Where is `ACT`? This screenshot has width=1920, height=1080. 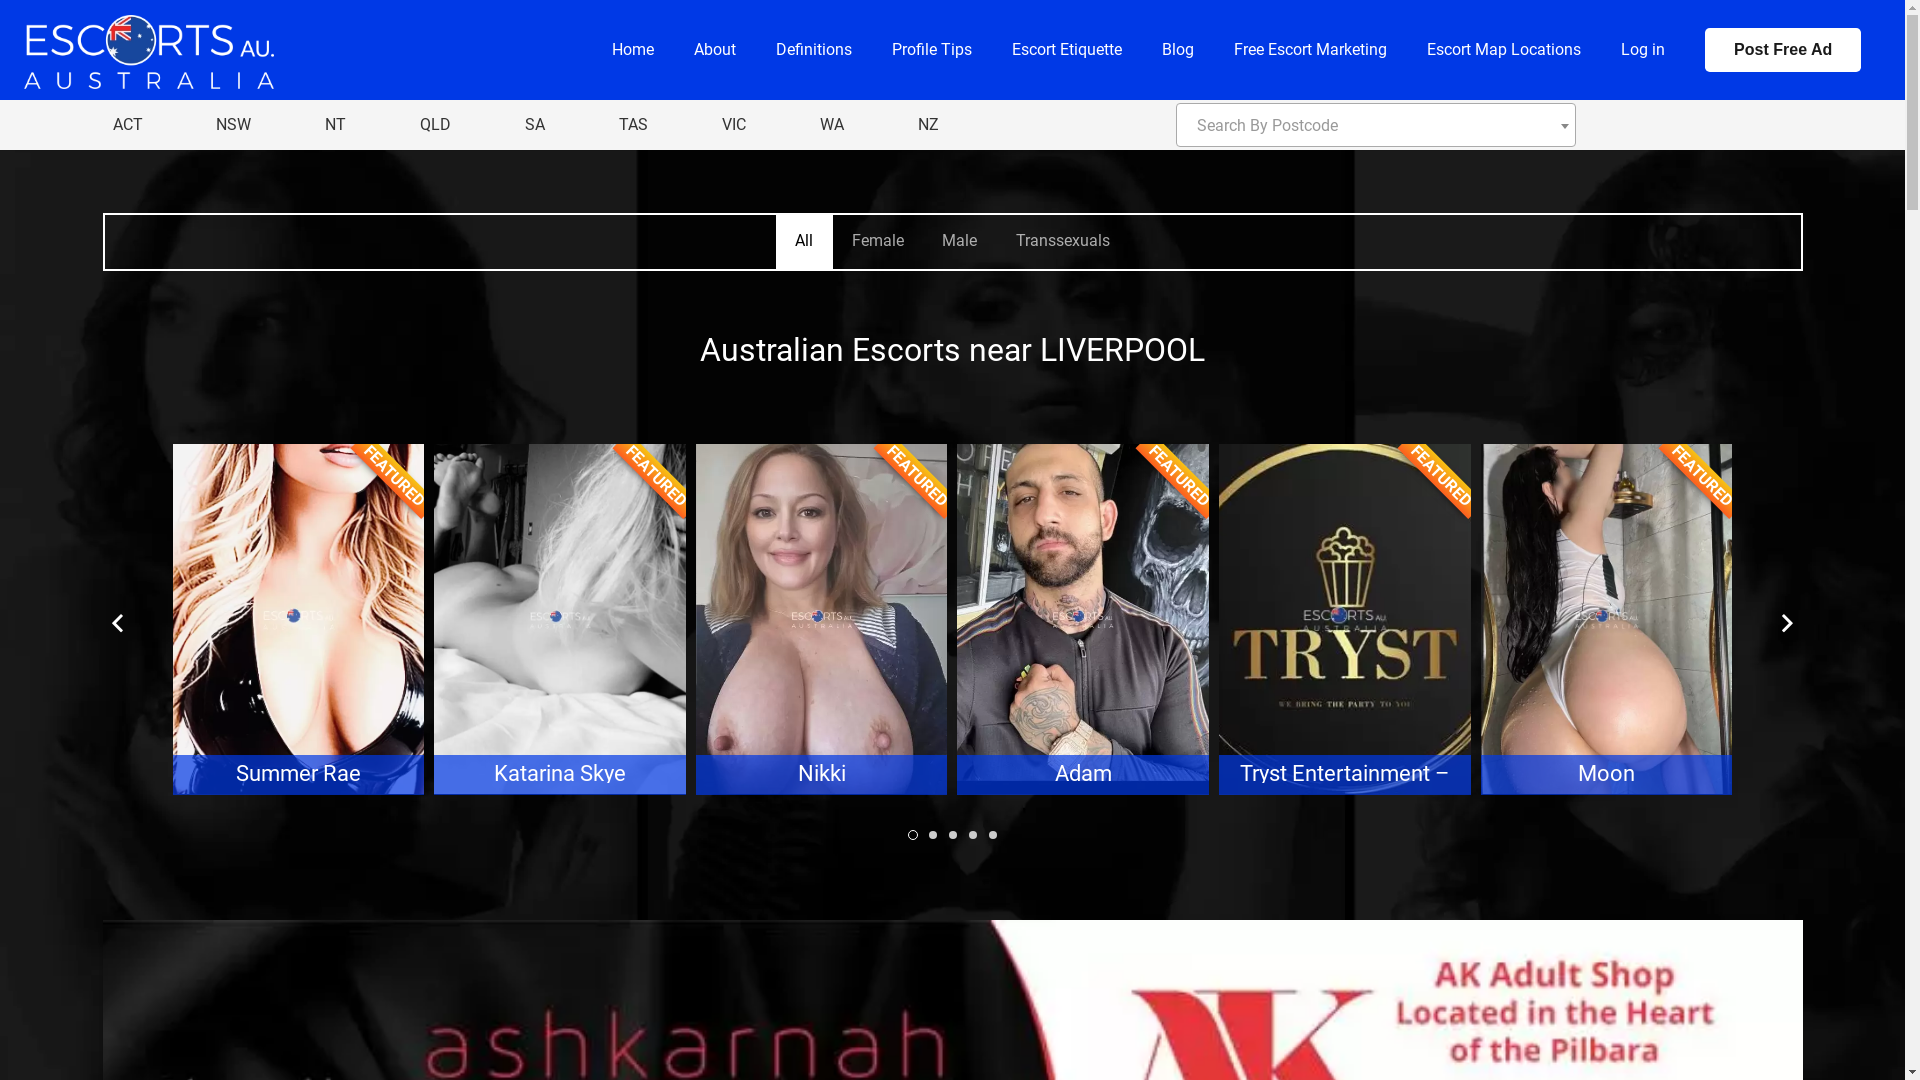 ACT is located at coordinates (127, 125).